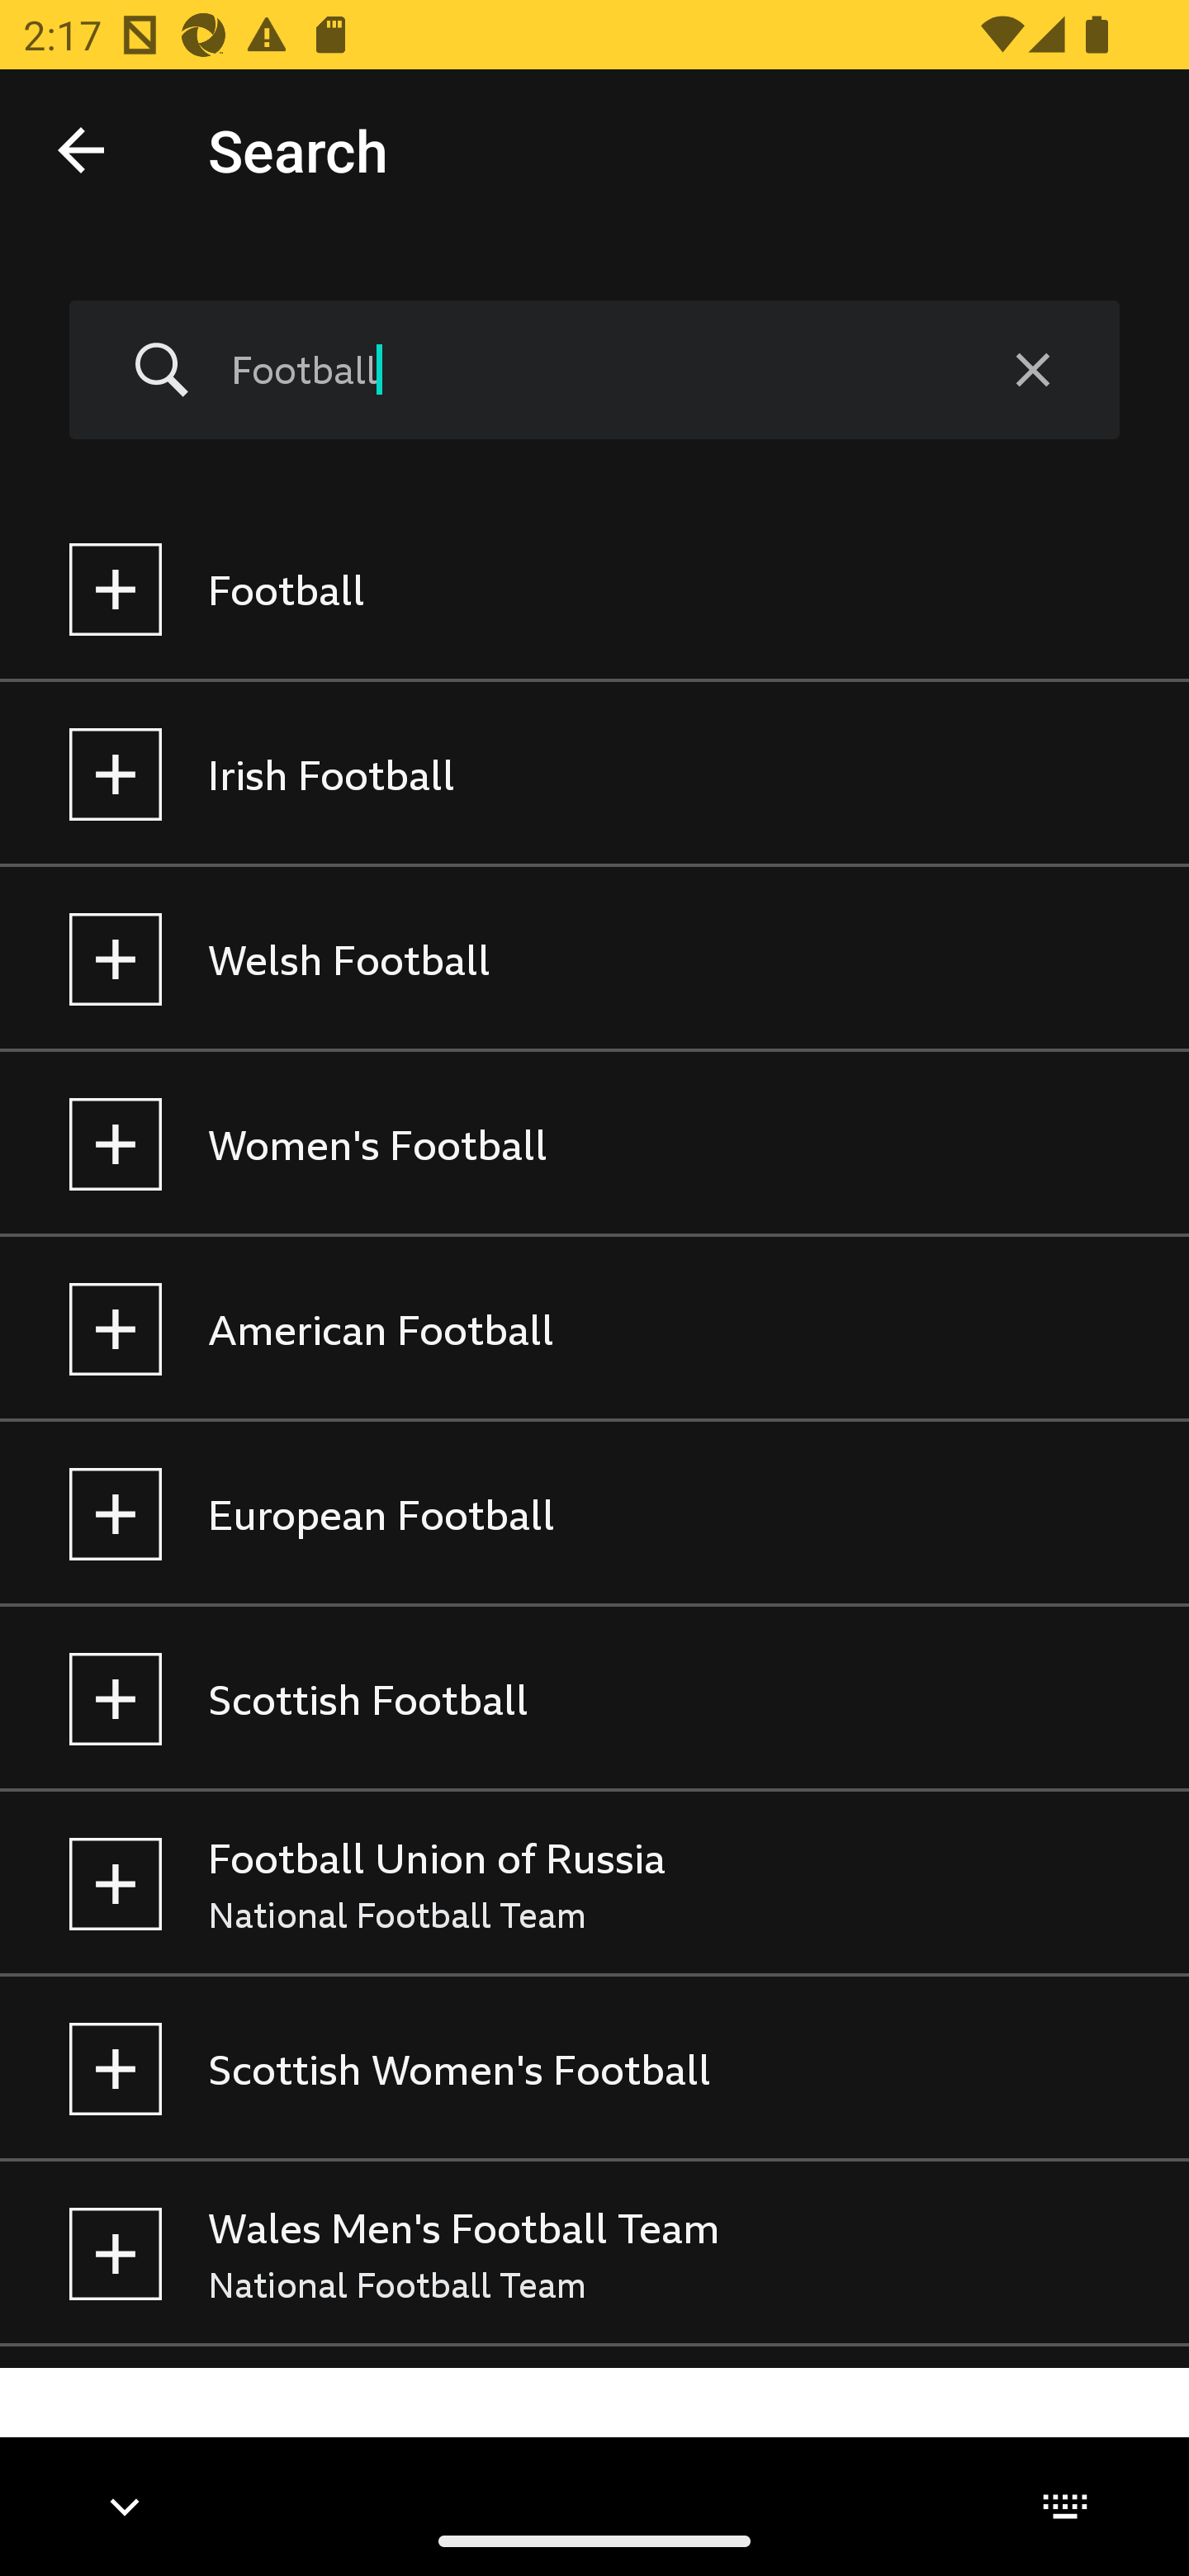 The image size is (1189, 2576). I want to click on Scottish Women's Football, so click(594, 2068).